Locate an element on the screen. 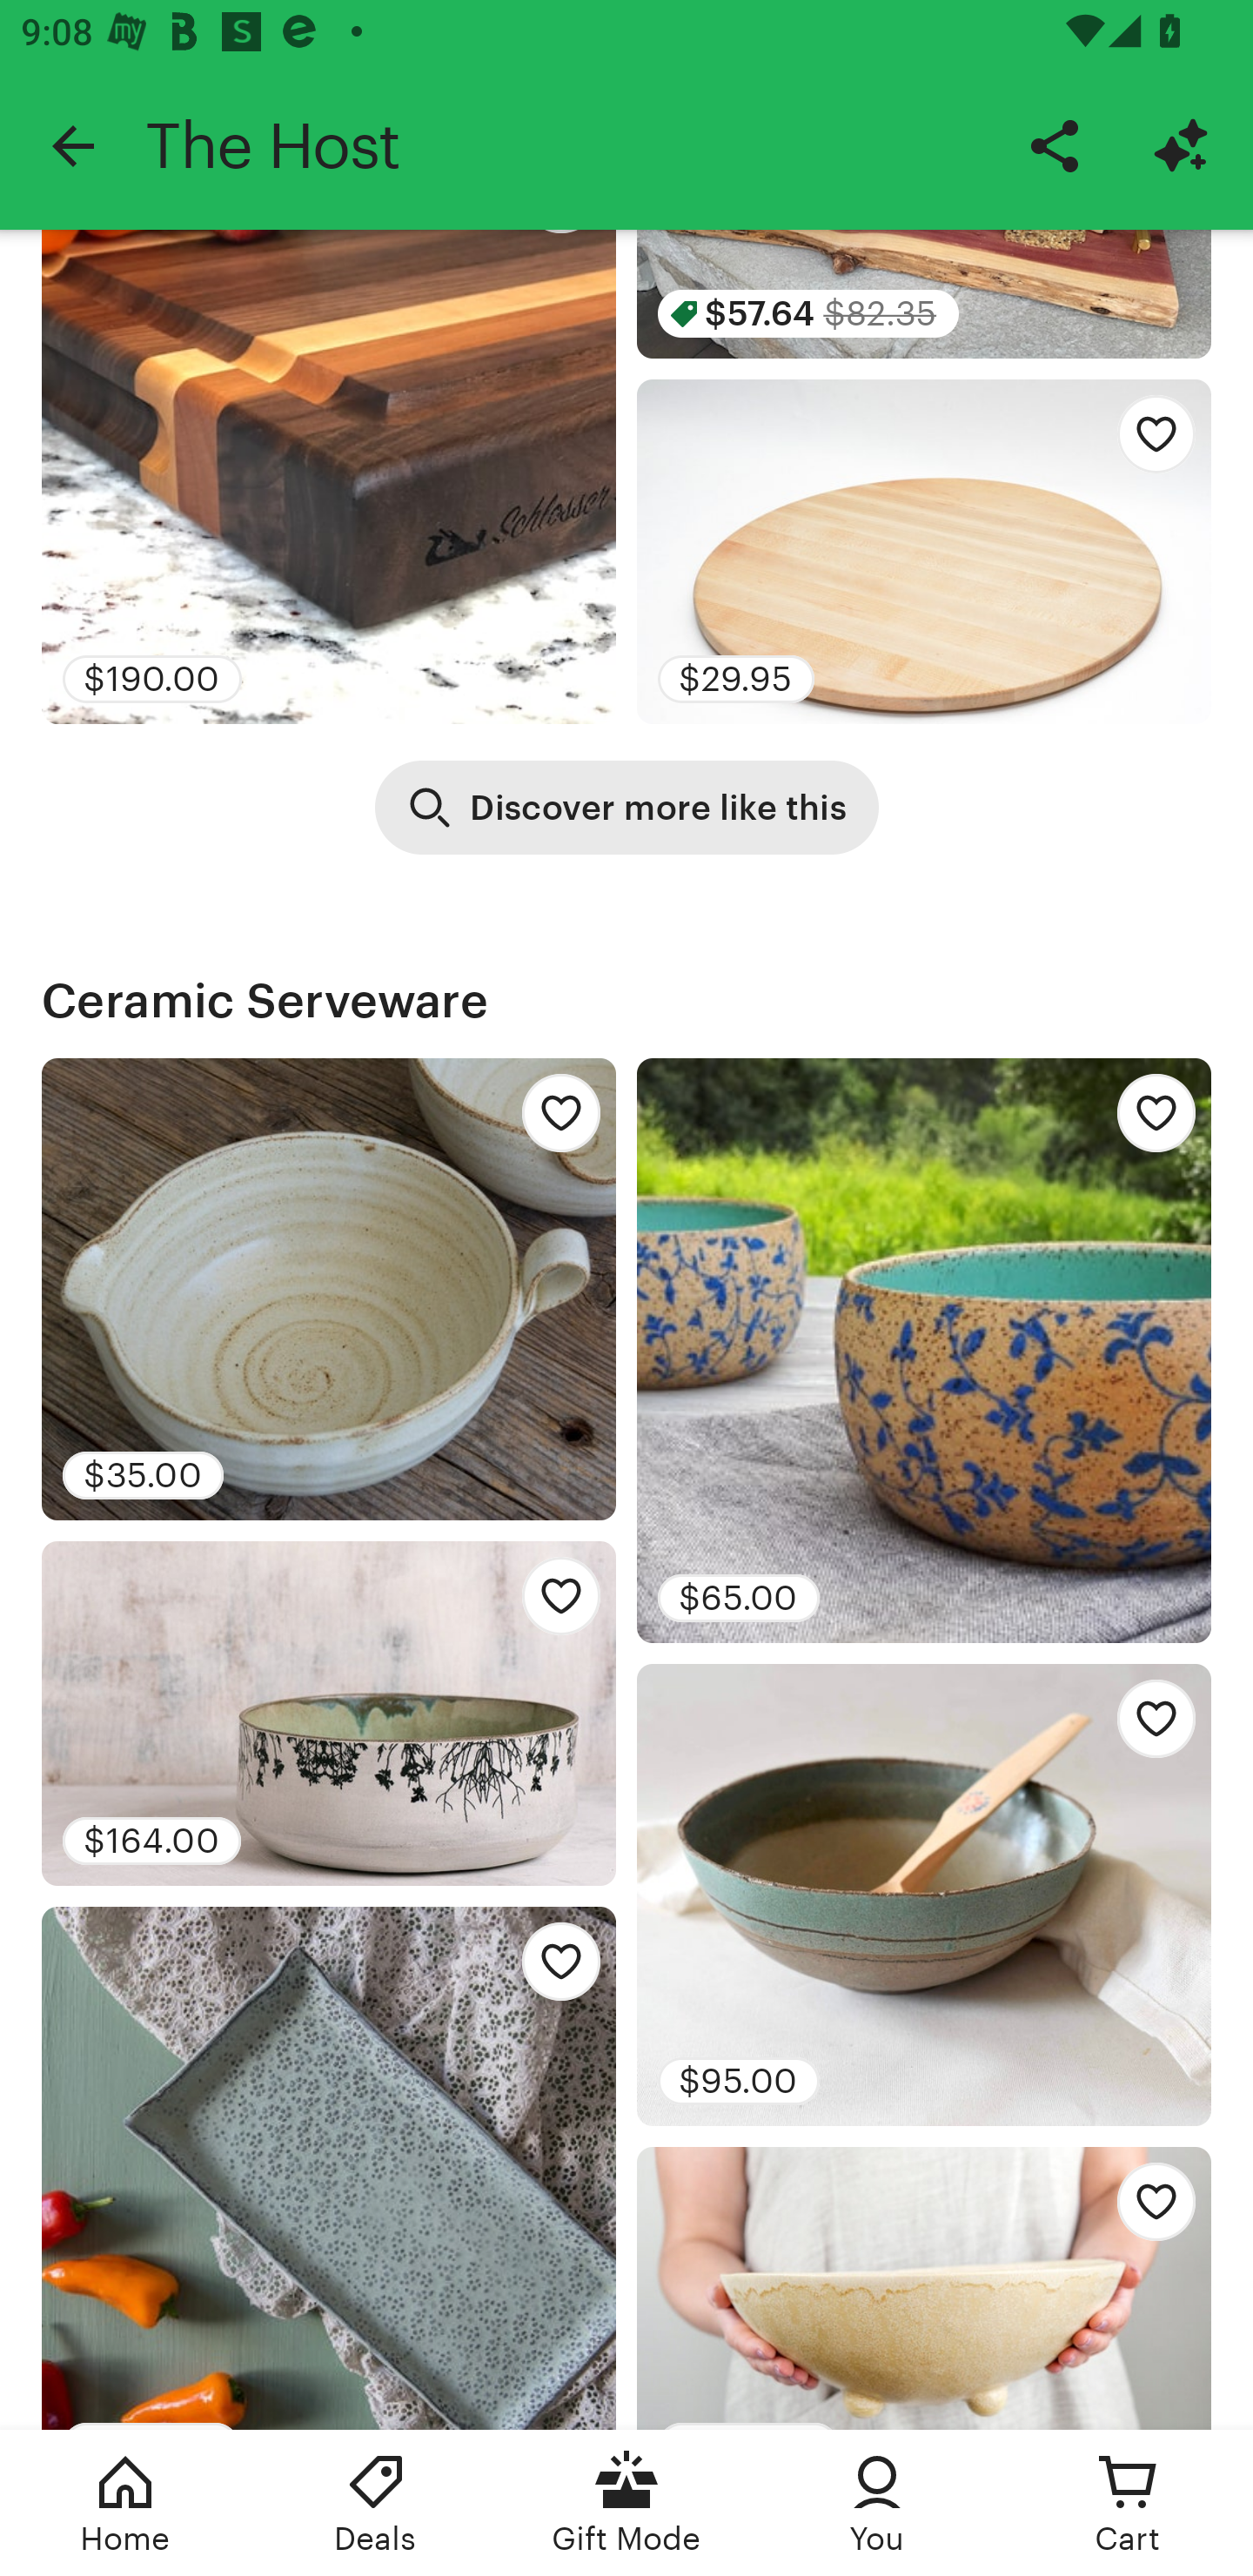 The height and width of the screenshot is (2576, 1253). Deals is located at coordinates (376, 2503).